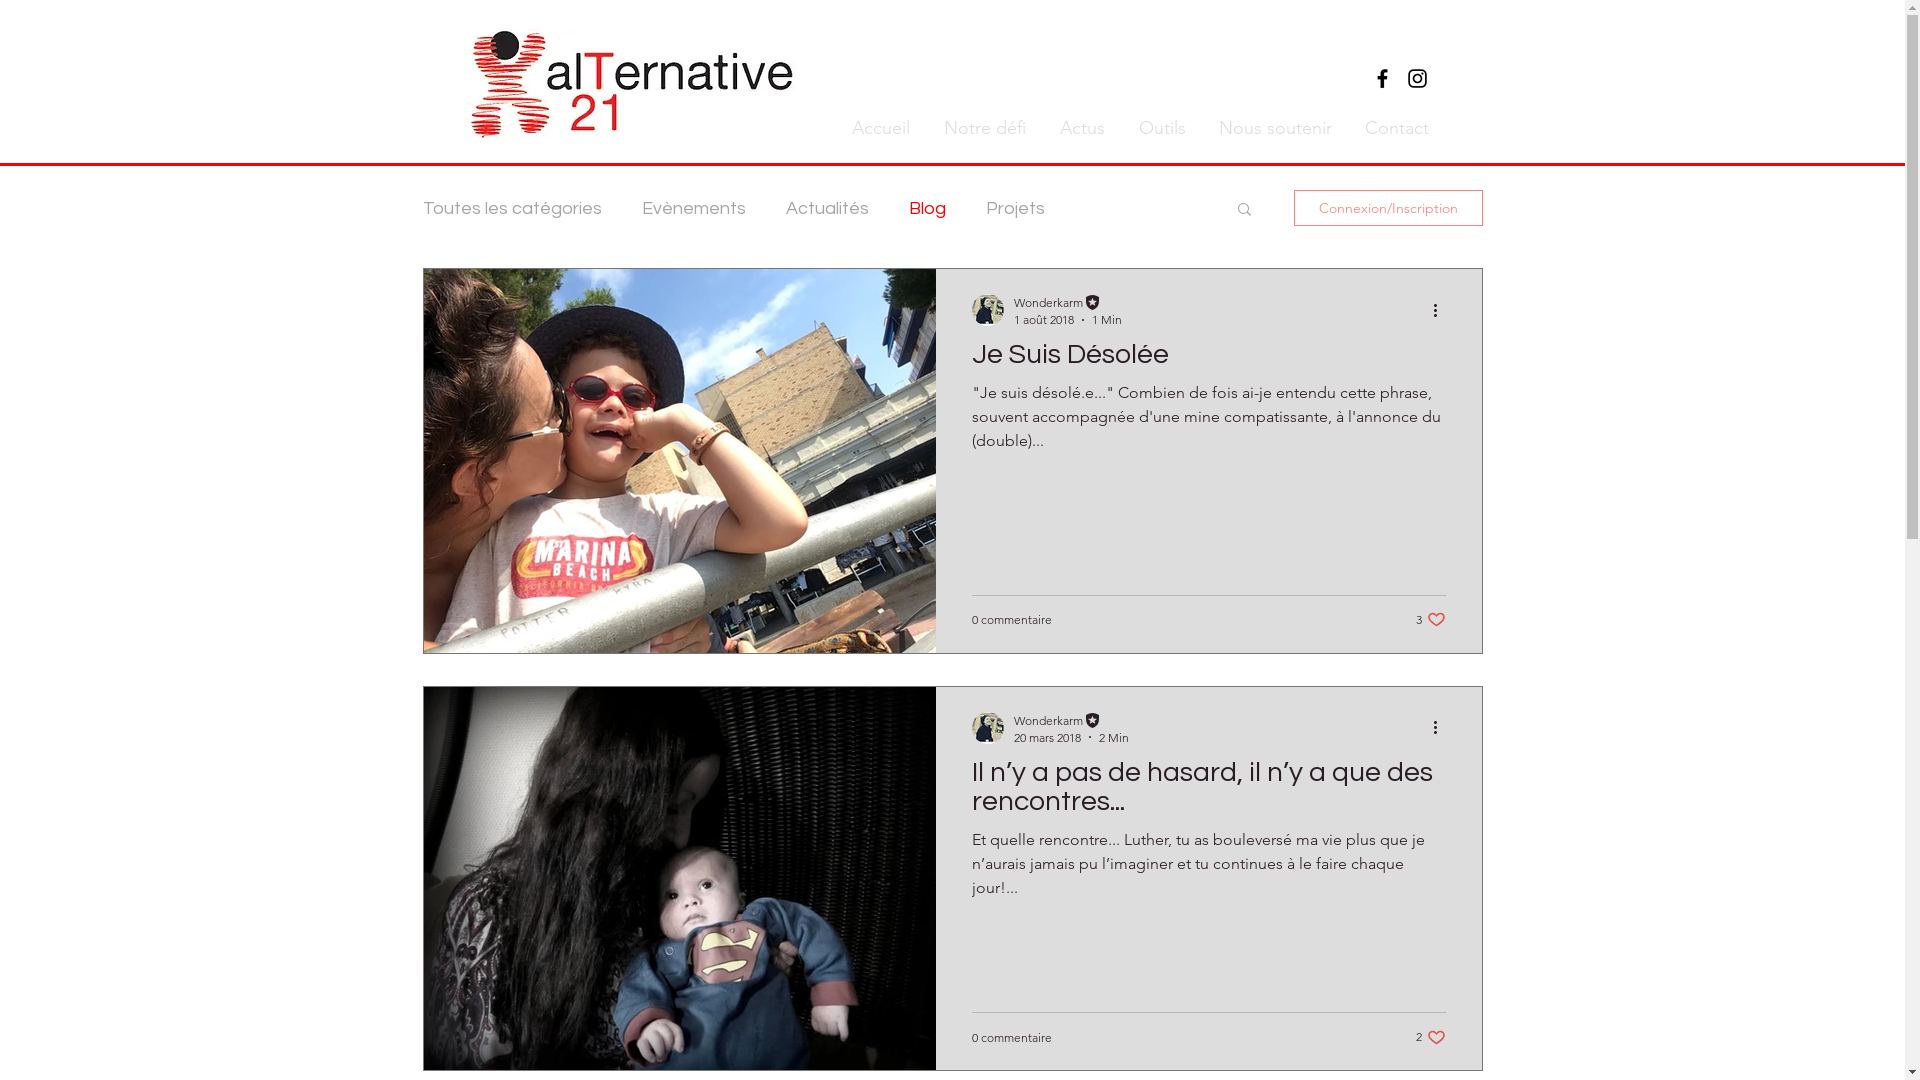 This screenshot has height=1080, width=1920. What do you see at coordinates (1394, 128) in the screenshot?
I see `Contact` at bounding box center [1394, 128].